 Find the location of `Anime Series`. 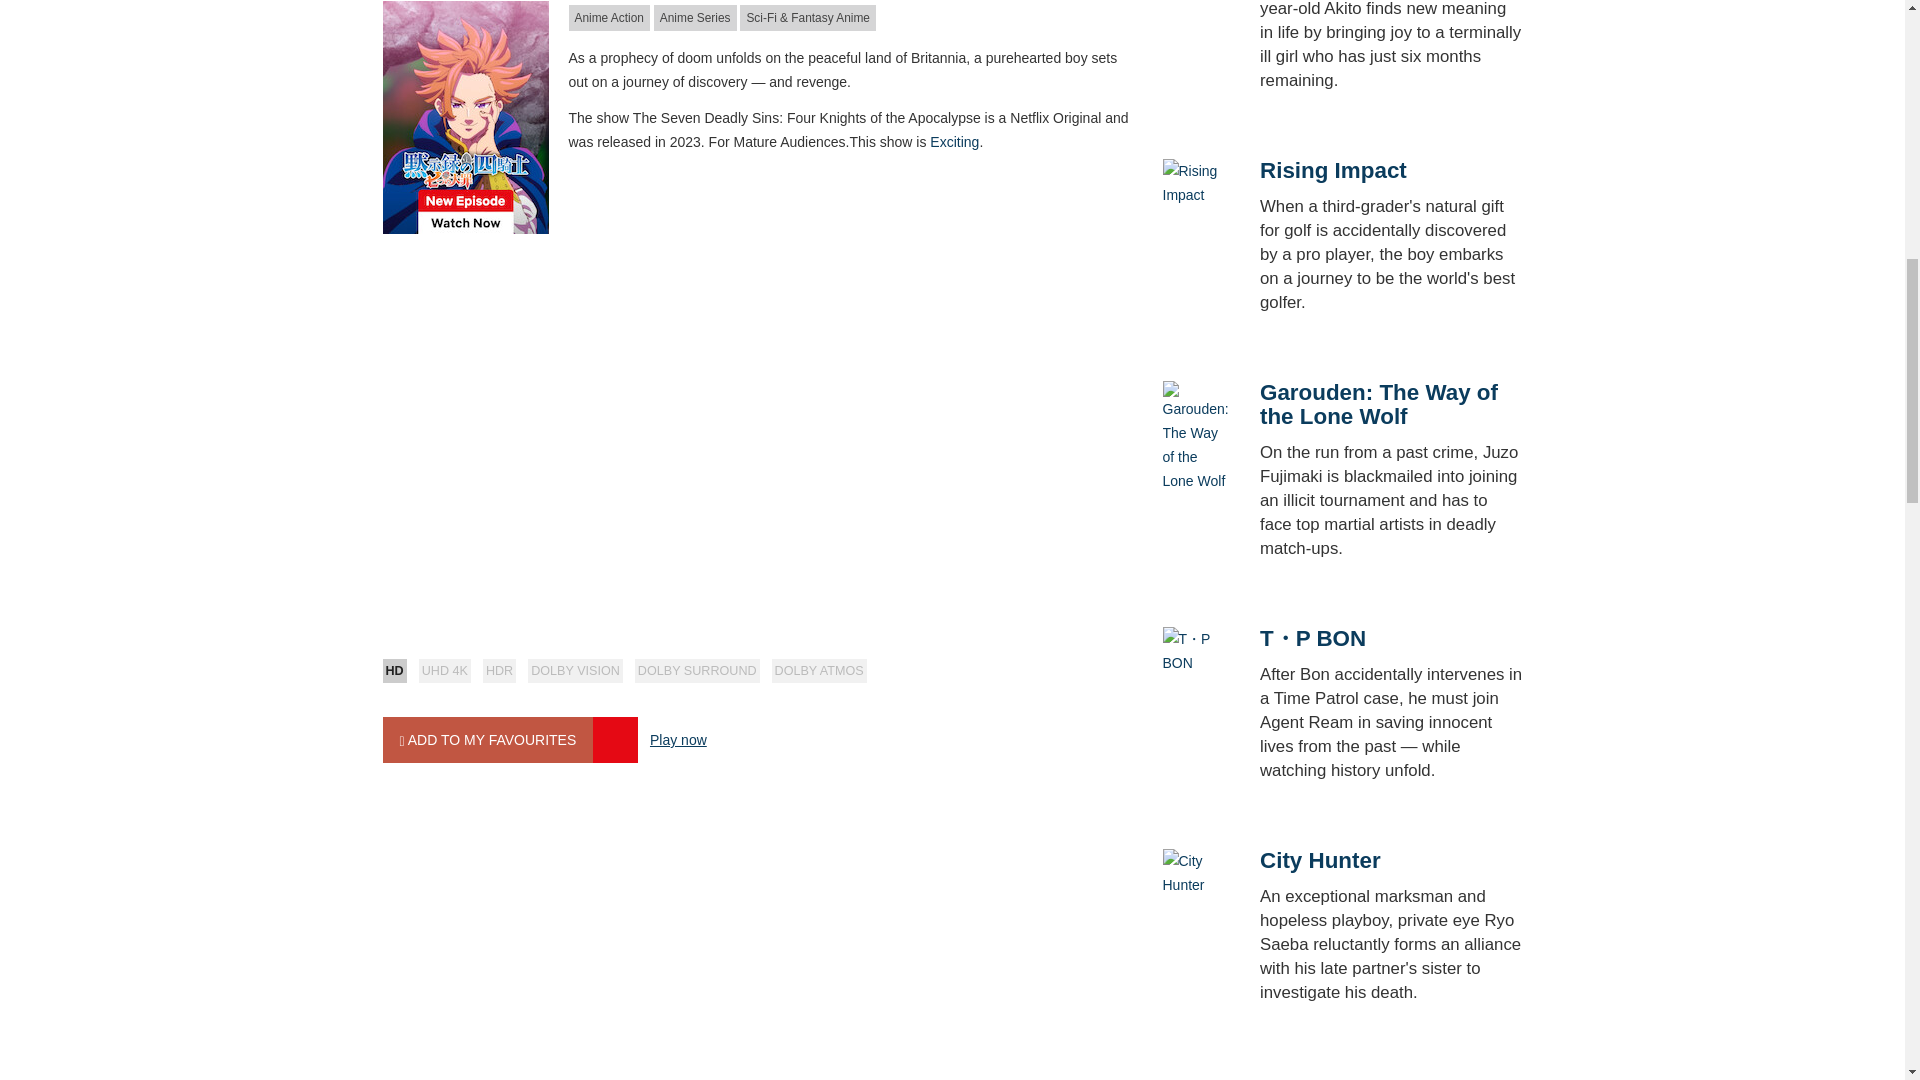

Anime Series is located at coordinates (696, 18).